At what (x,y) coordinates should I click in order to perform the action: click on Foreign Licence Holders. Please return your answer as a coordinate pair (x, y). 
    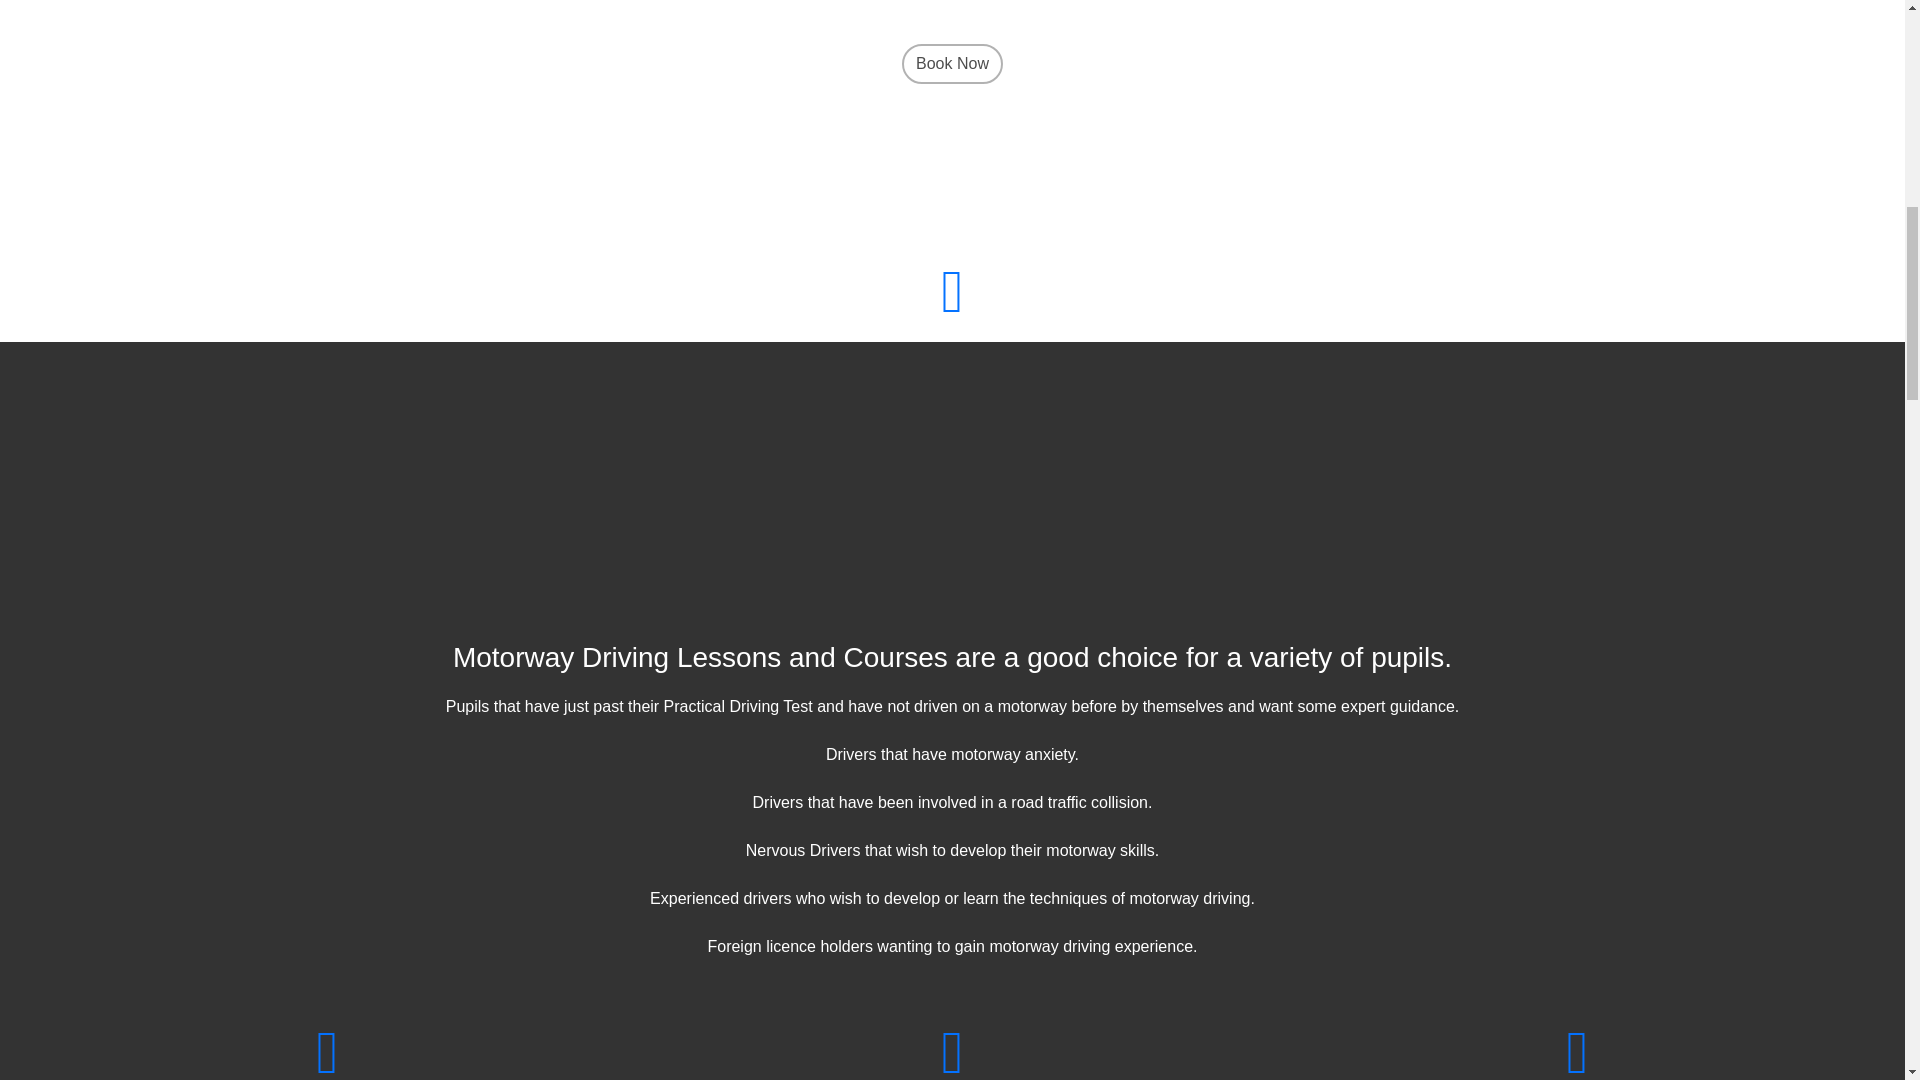
    Looking at the image, I should click on (1577, 1051).